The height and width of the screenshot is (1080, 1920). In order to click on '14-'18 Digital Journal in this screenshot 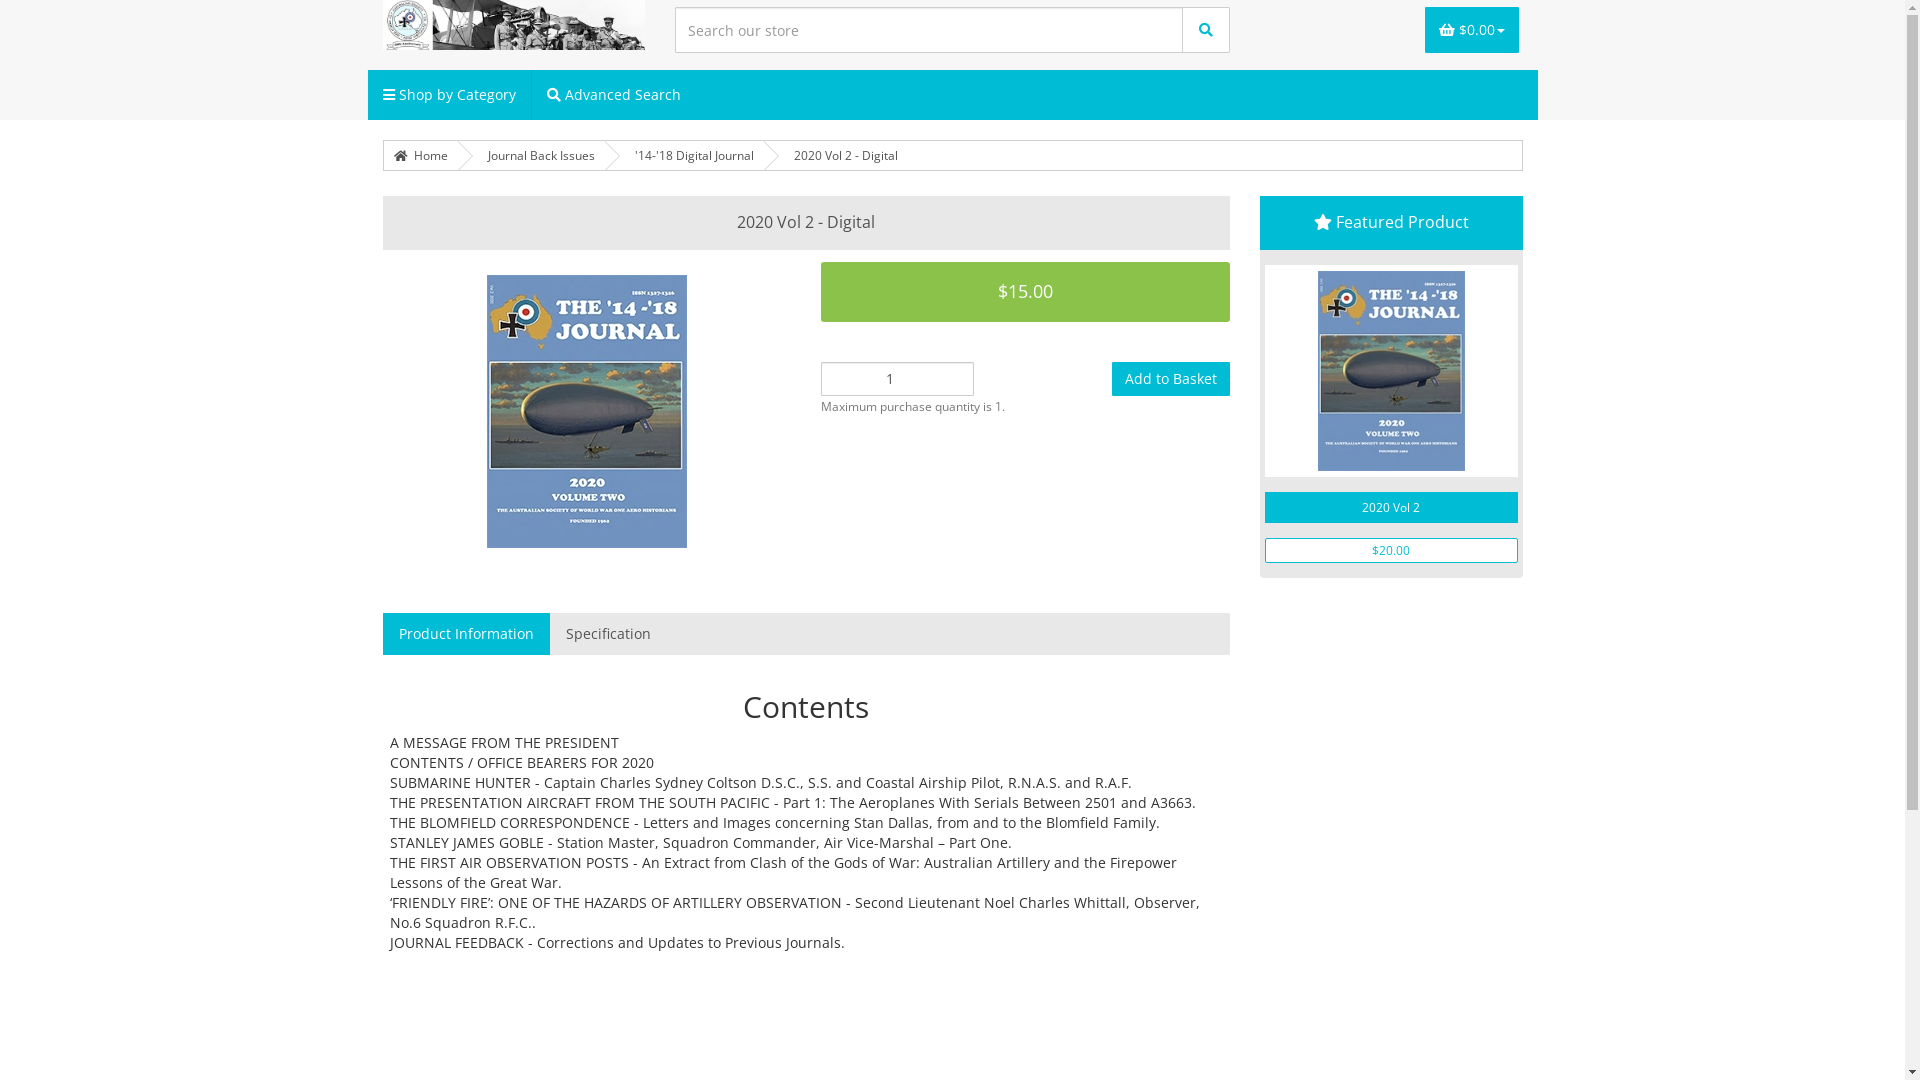, I will do `click(694, 156)`.